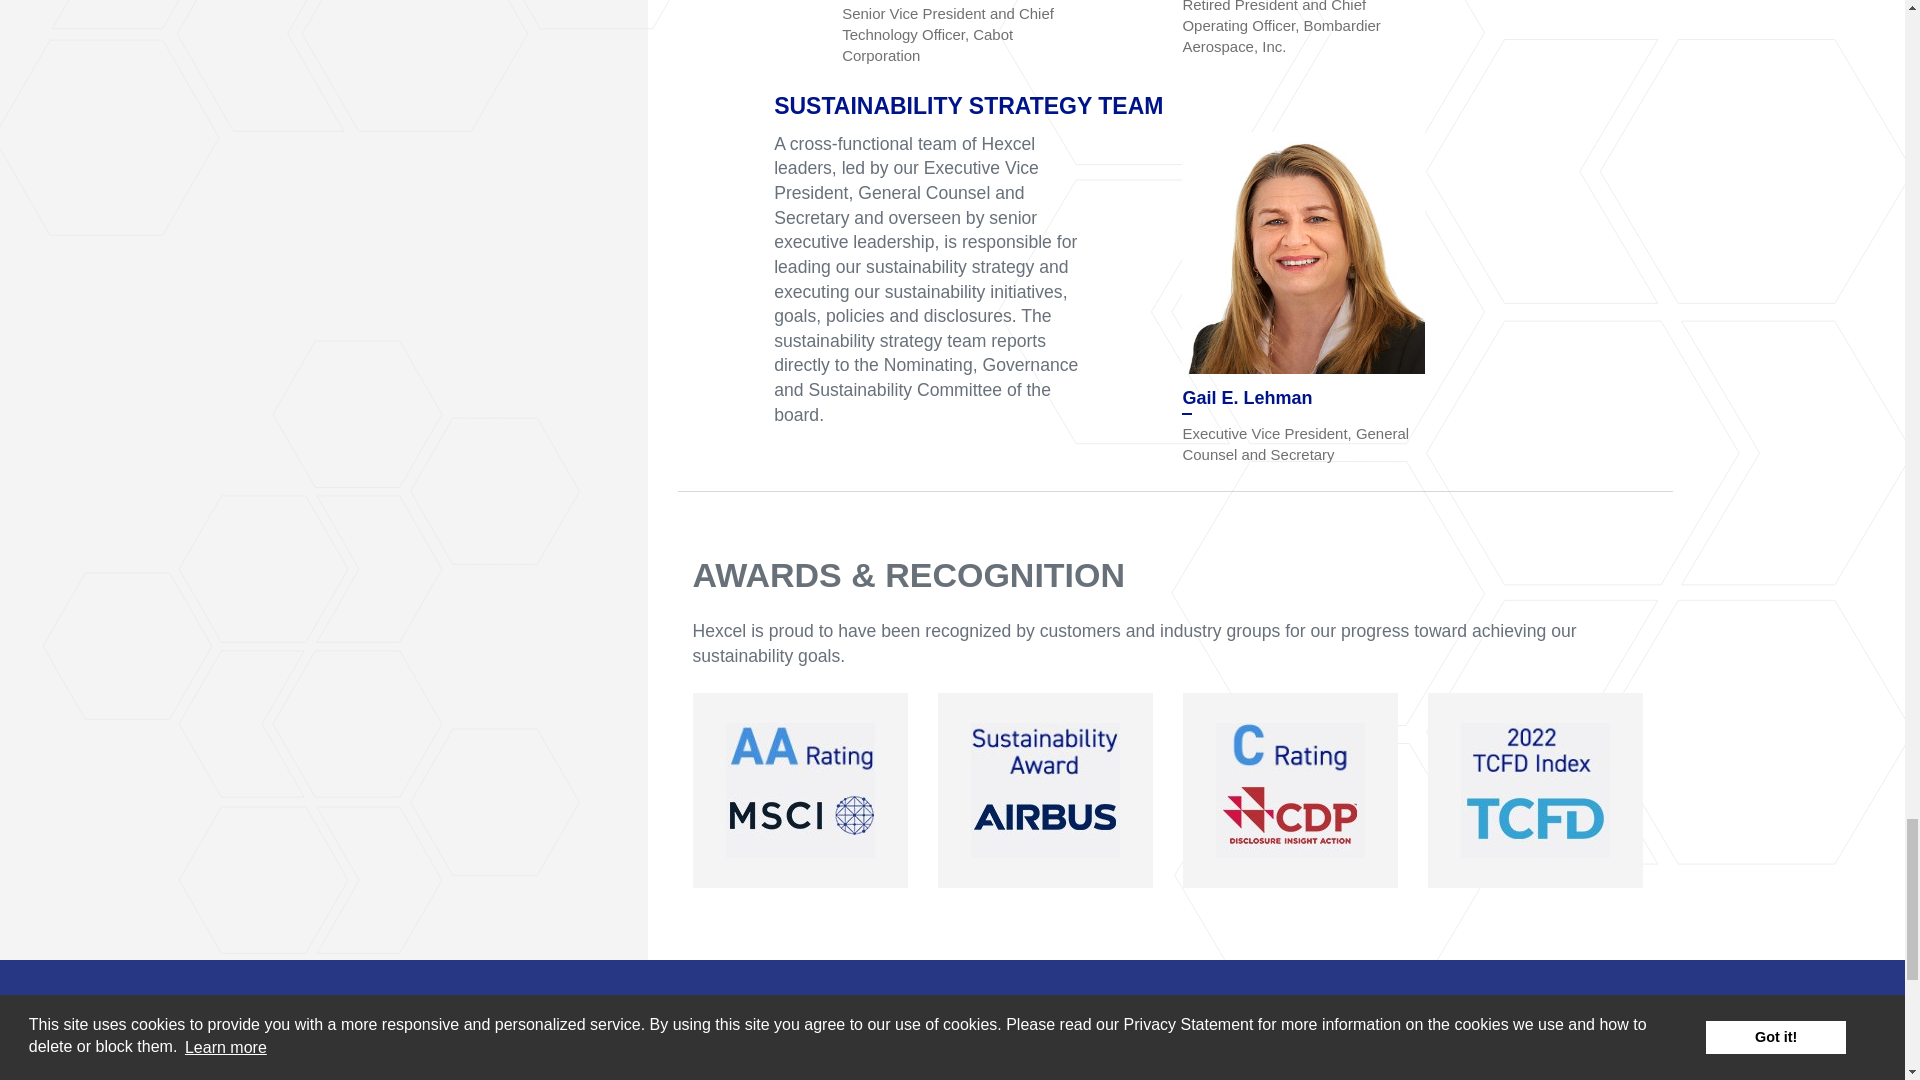 Image resolution: width=1920 pixels, height=1080 pixels. Describe the element at coordinates (1303, 252) in the screenshot. I see `Gail E. Lehman` at that location.